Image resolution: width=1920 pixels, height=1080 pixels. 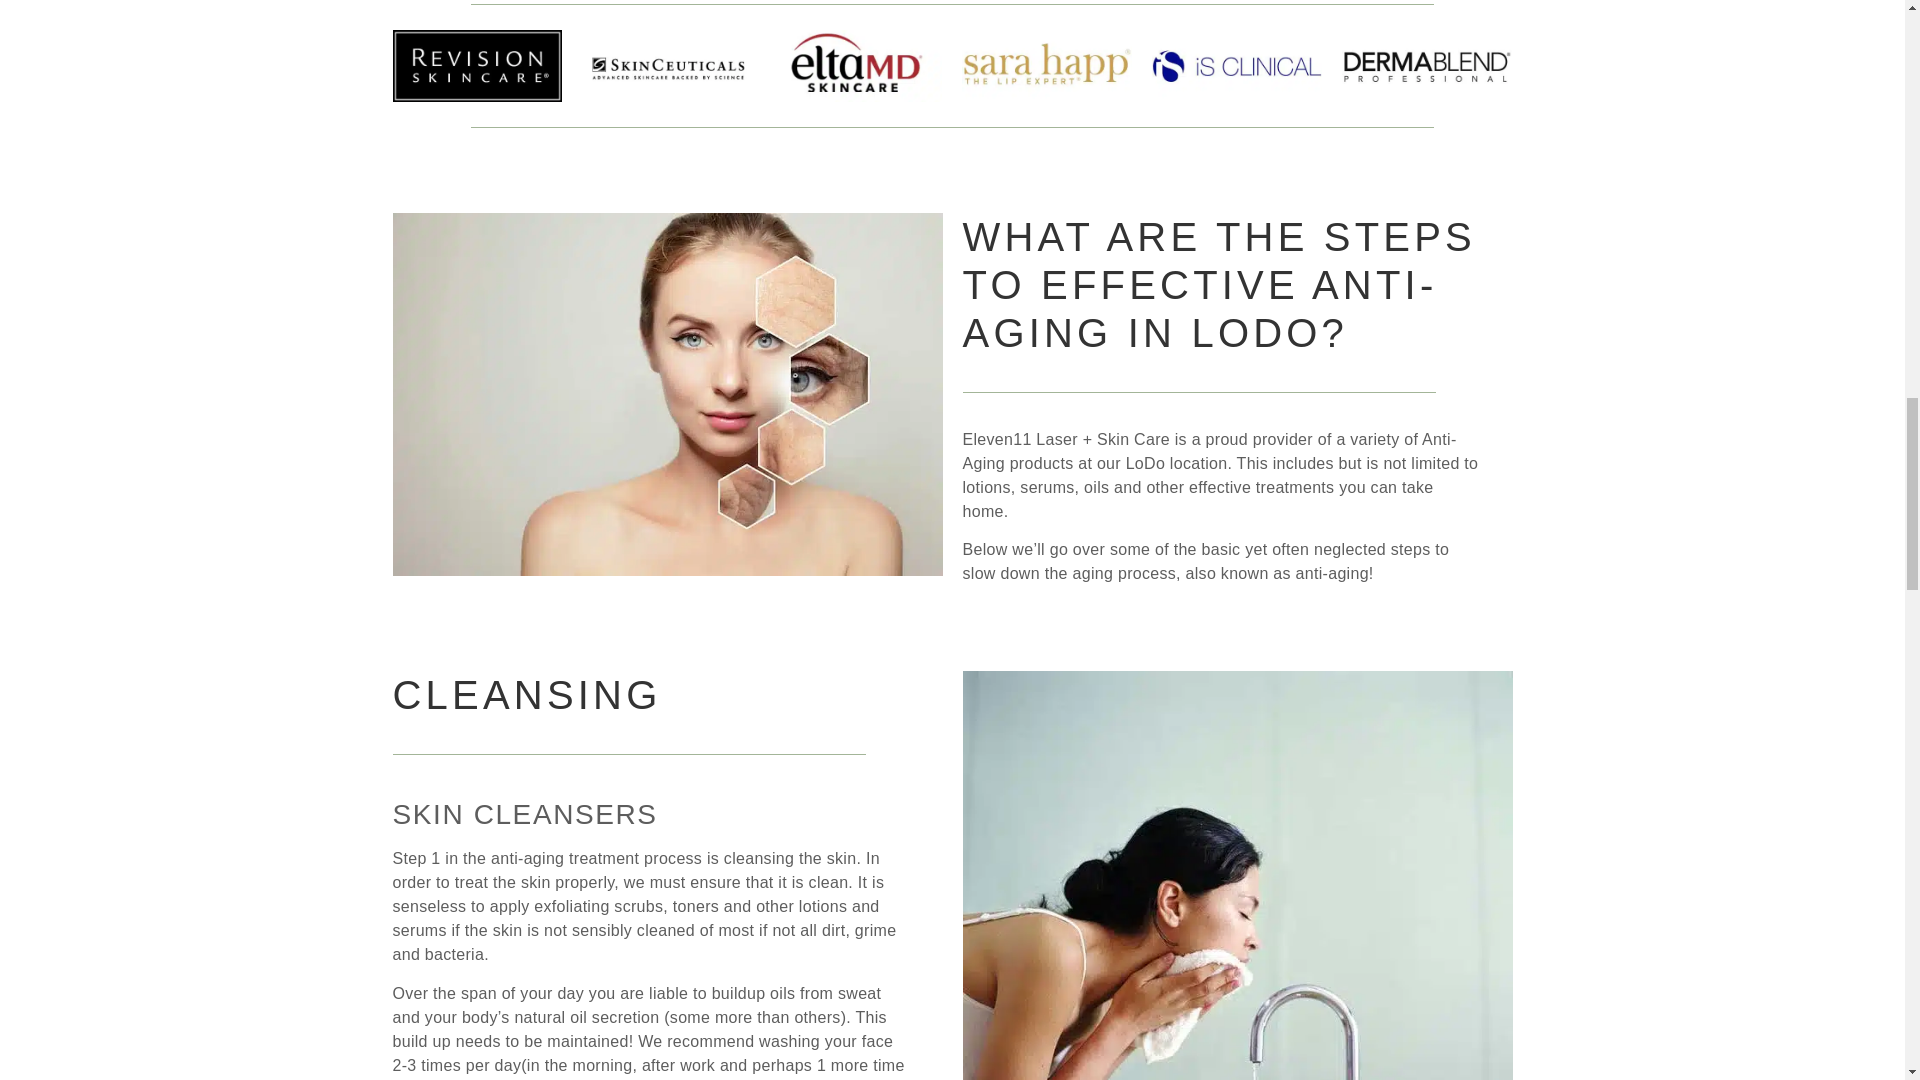 What do you see at coordinates (1236, 944) in the screenshot?
I see `Anti-Aging Treatments In LoDo 10` at bounding box center [1236, 944].